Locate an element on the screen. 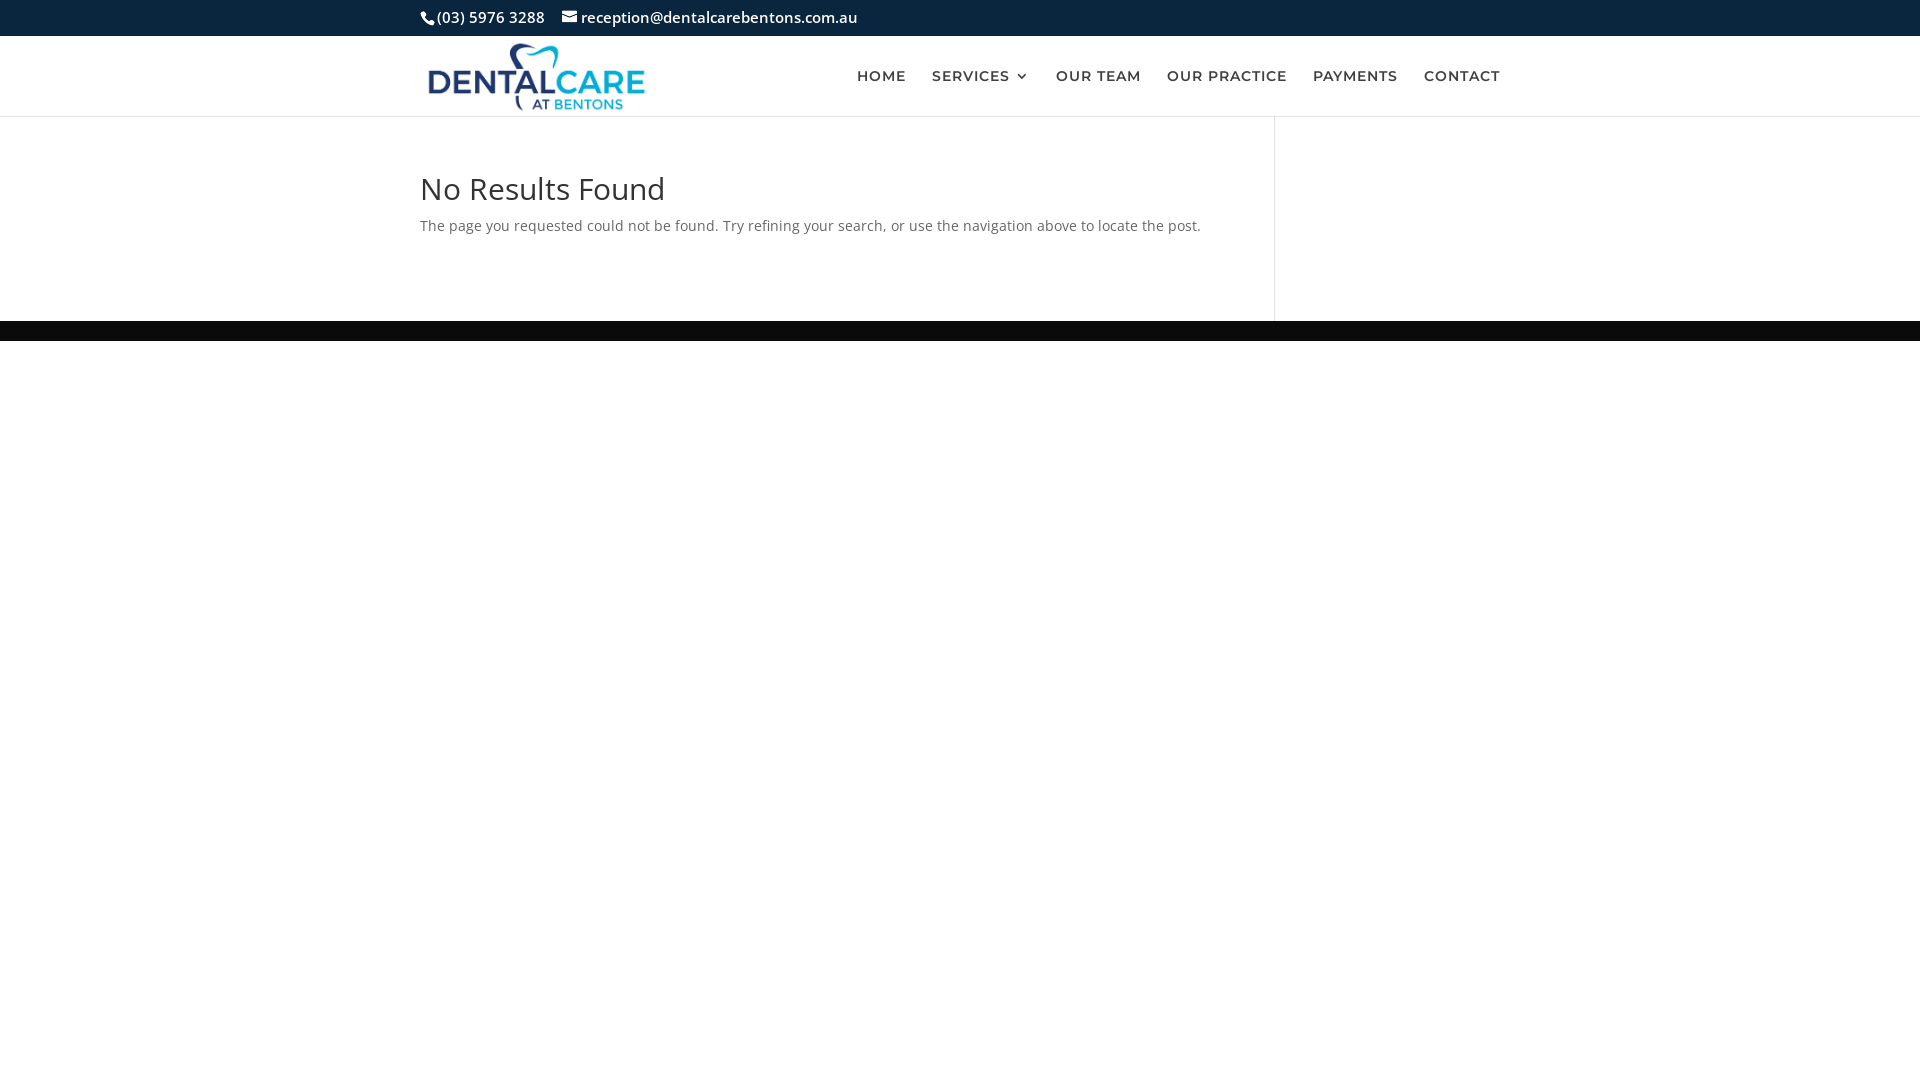 This screenshot has height=1080, width=1920. PAYMENTS is located at coordinates (1356, 92).